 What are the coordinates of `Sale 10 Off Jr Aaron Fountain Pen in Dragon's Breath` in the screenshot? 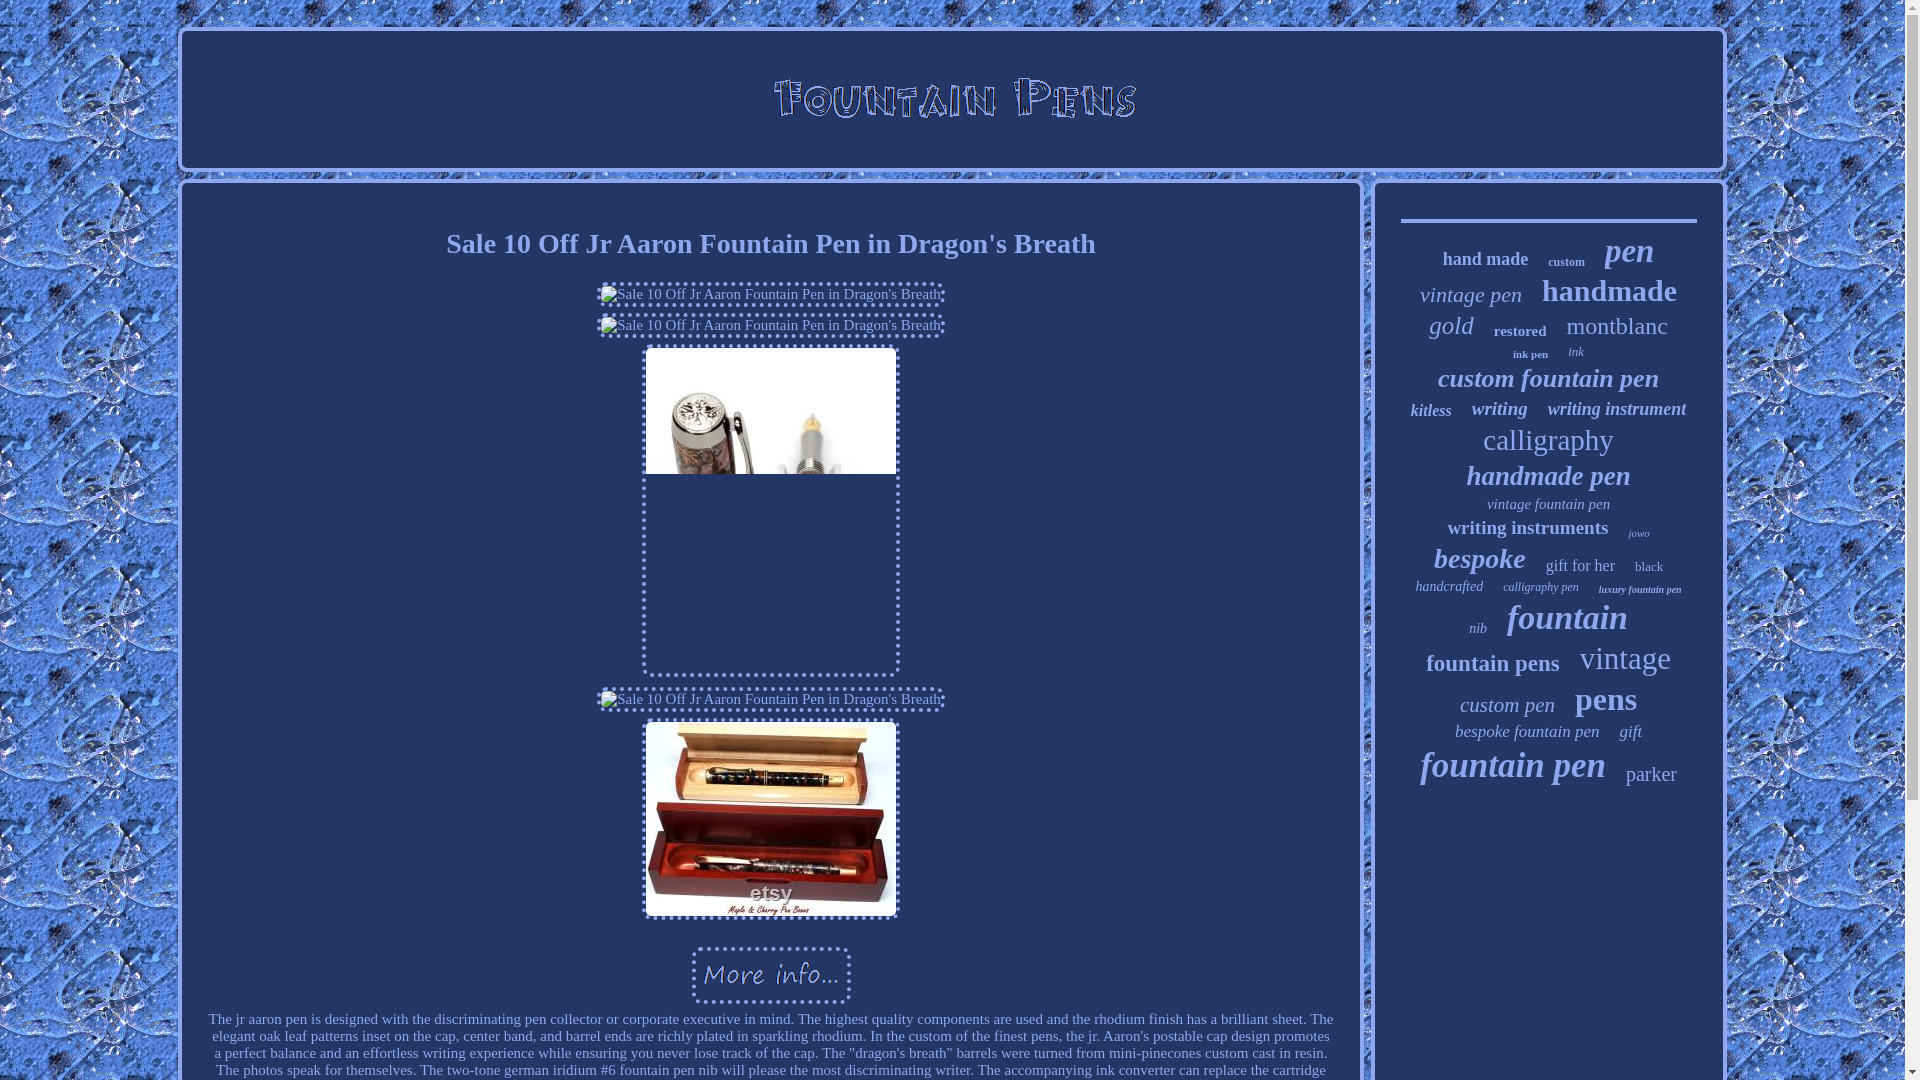 It's located at (770, 974).